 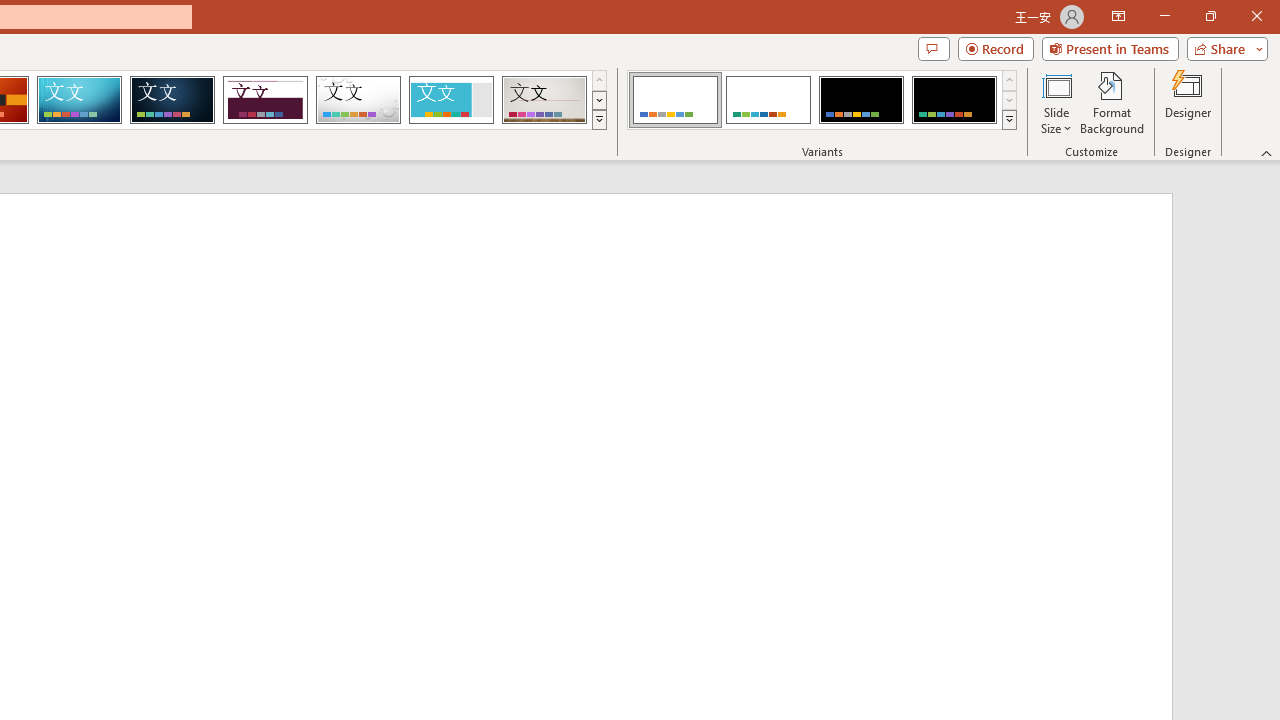 I want to click on AutomationID: ThemeVariantsGallery, so click(x=822, y=100).